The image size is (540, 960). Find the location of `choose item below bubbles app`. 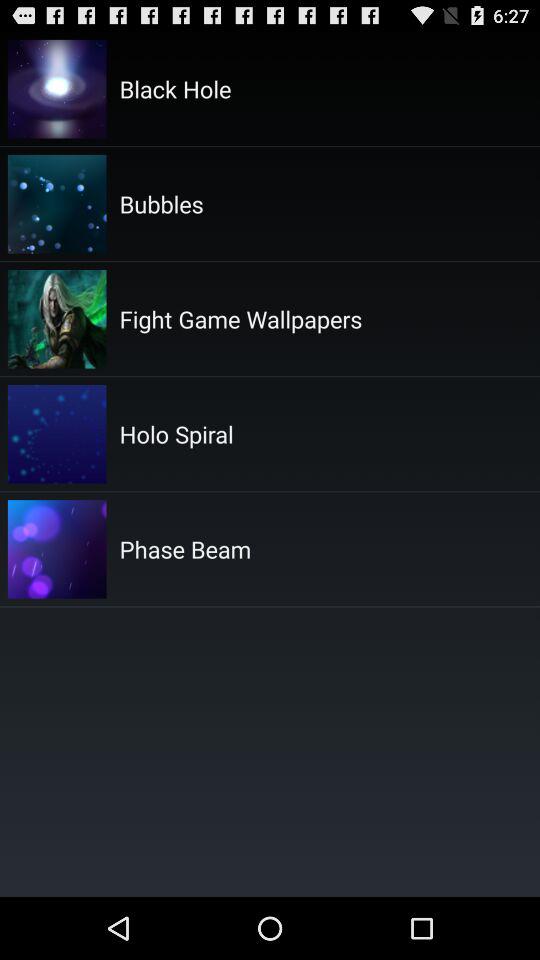

choose item below bubbles app is located at coordinates (240, 318).